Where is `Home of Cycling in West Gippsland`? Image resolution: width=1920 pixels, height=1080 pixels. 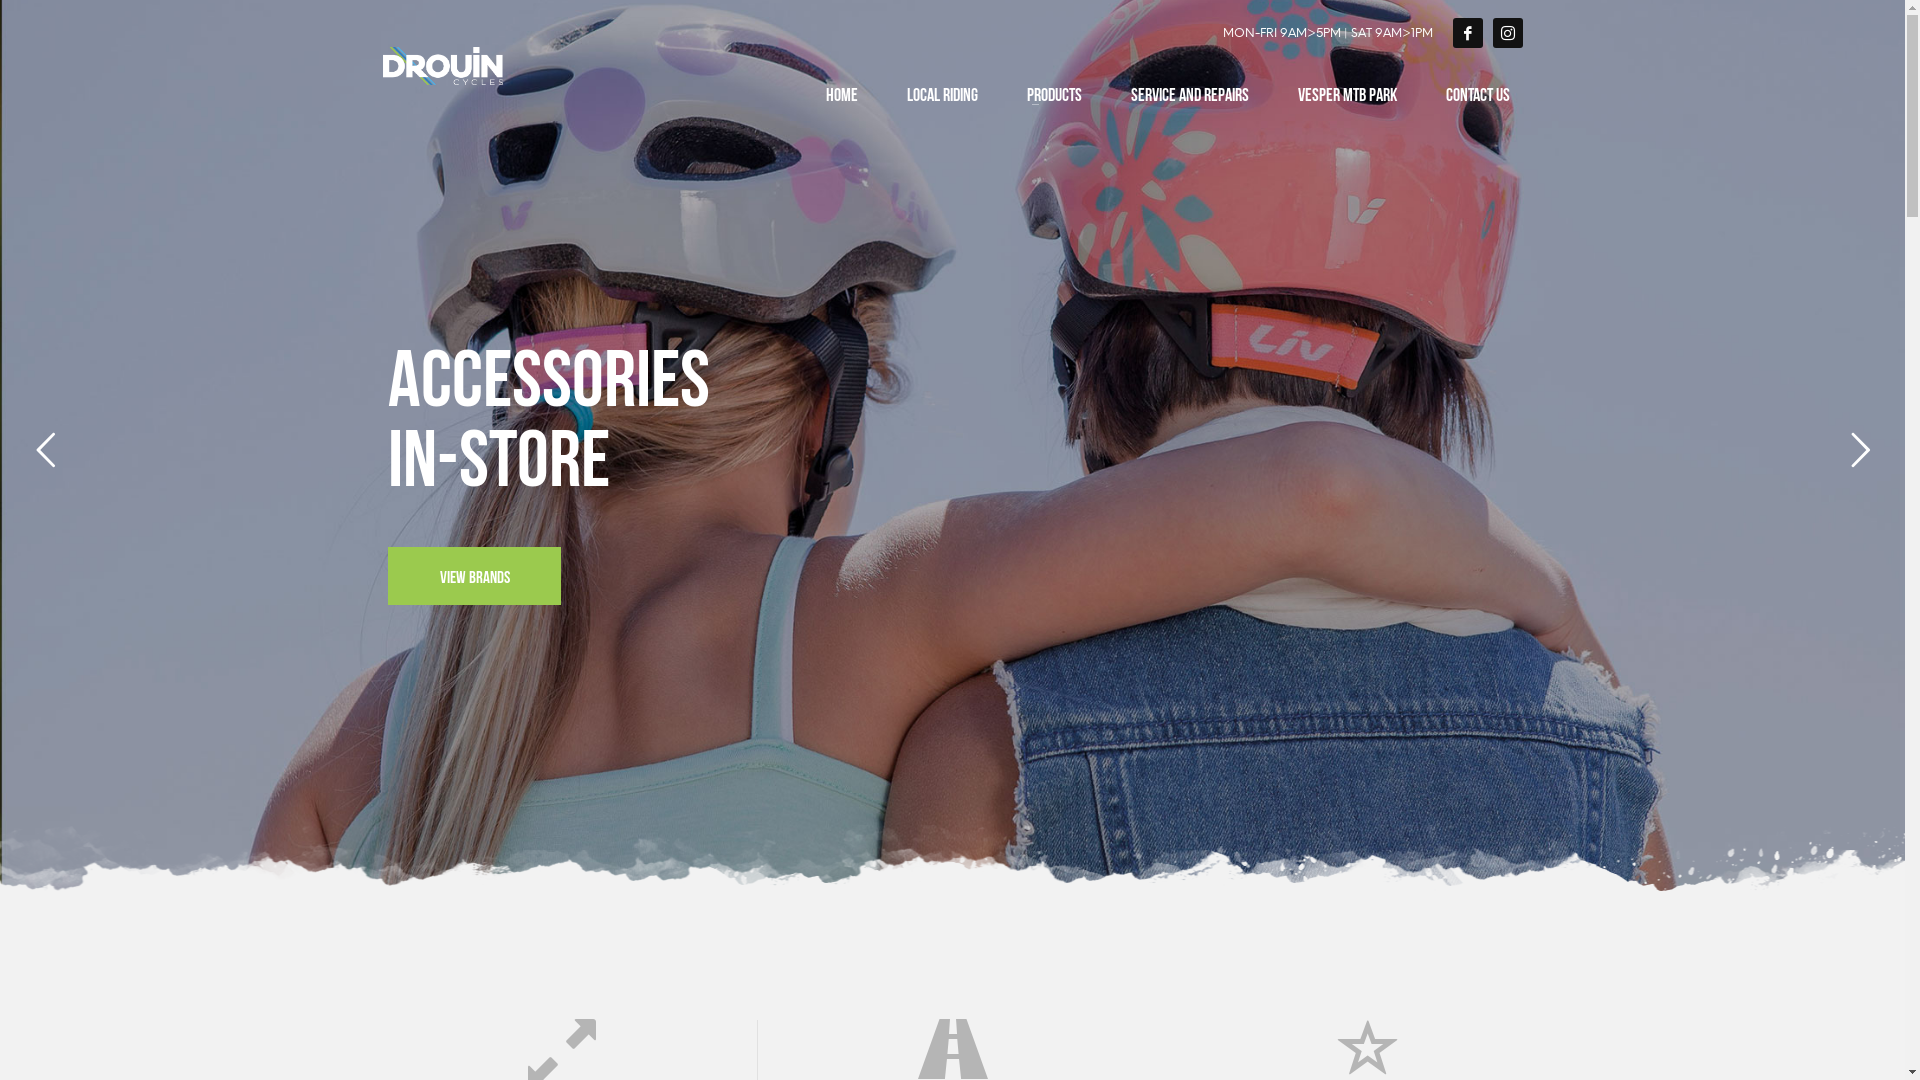
Home of Cycling in West Gippsland is located at coordinates (442, 66).